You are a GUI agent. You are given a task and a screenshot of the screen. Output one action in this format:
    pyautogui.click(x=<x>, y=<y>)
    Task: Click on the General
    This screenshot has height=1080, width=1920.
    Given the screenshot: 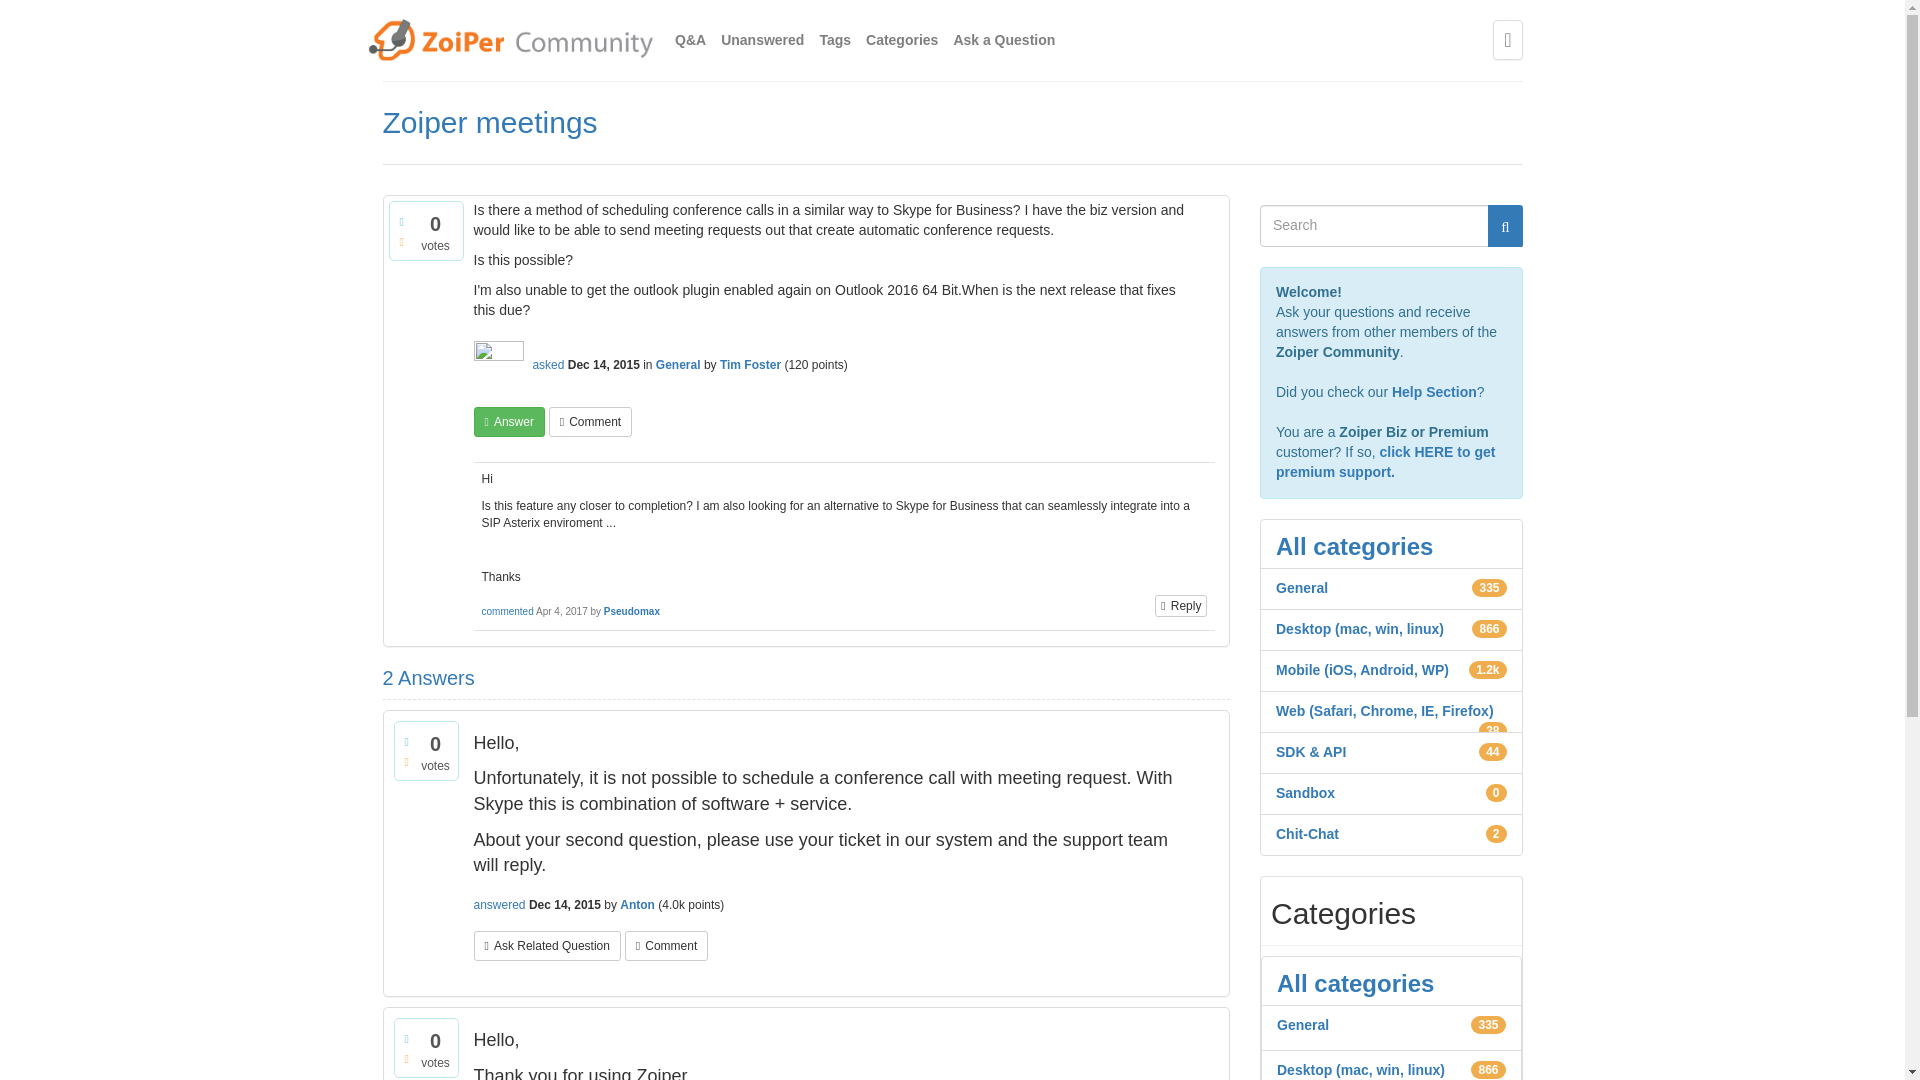 What is the action you would take?
    pyautogui.click(x=678, y=364)
    